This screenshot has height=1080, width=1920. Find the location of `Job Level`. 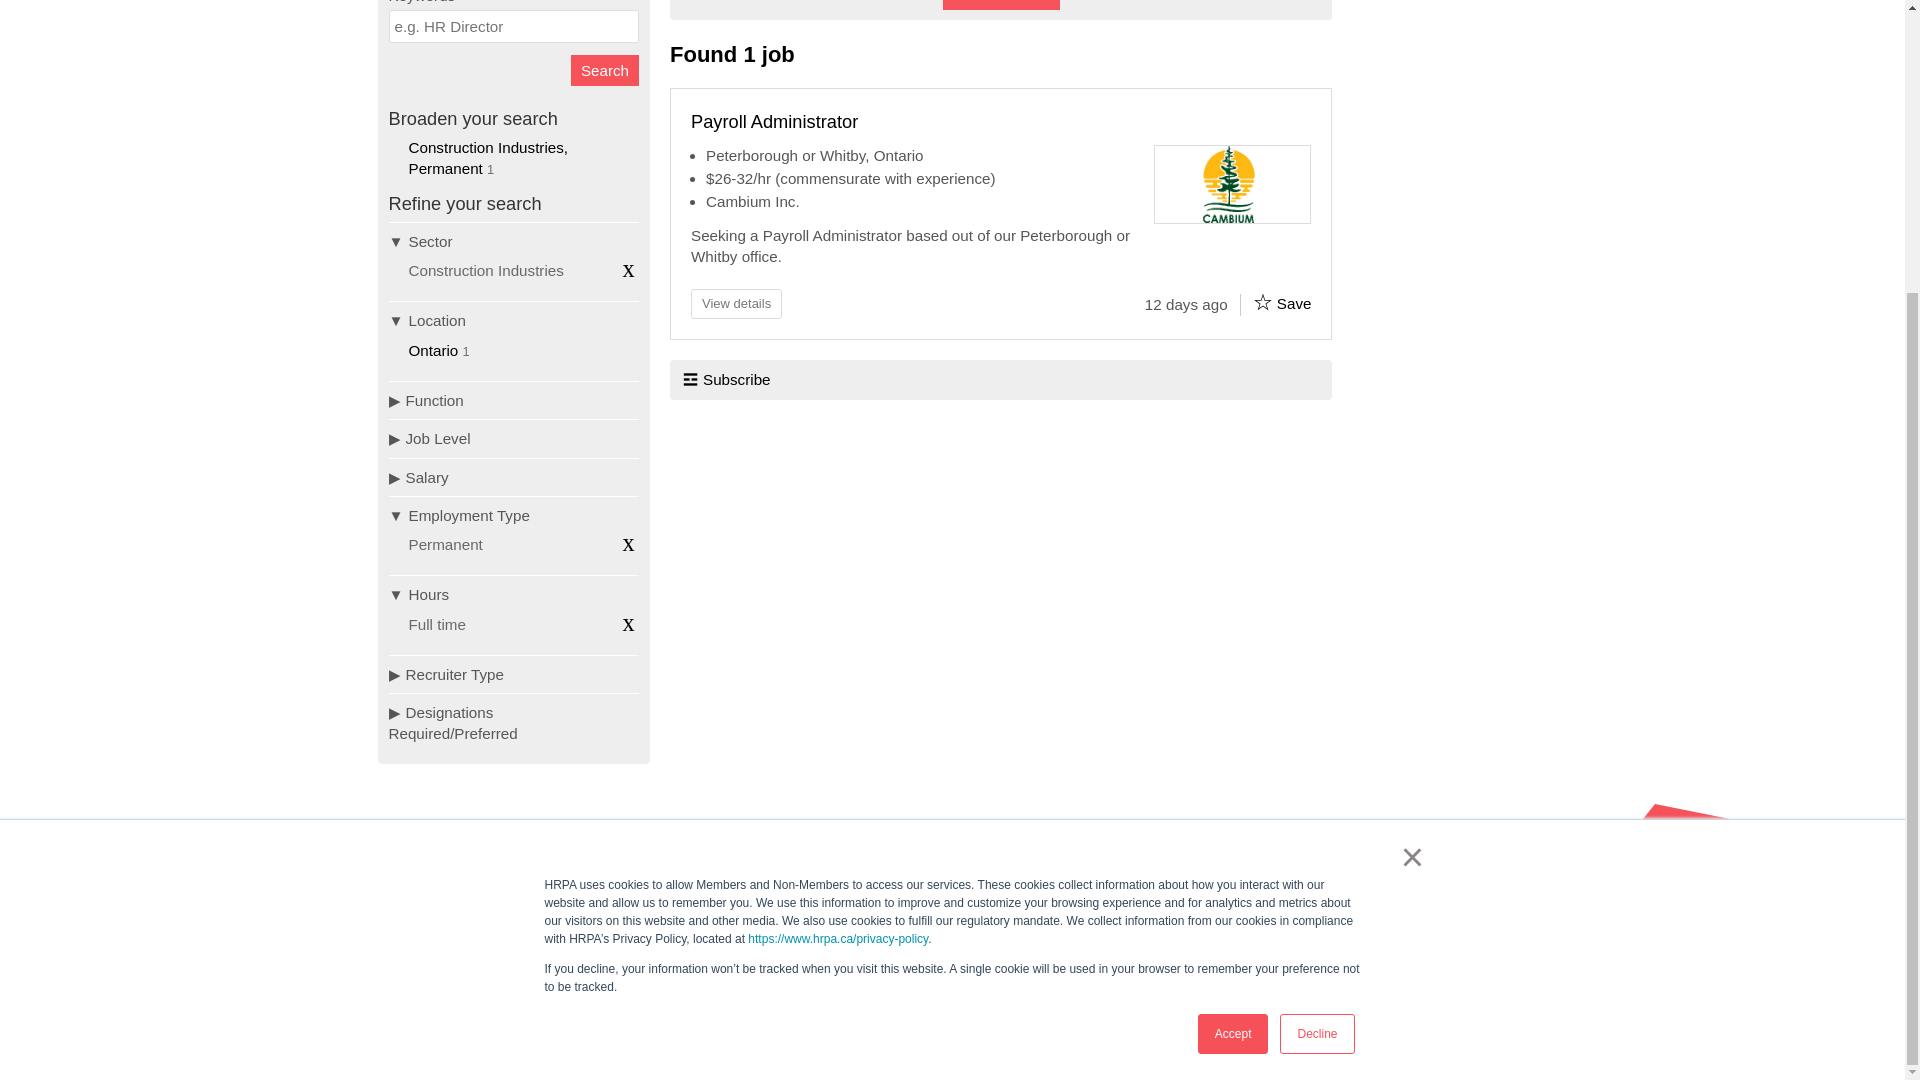

Job Level is located at coordinates (513, 438).